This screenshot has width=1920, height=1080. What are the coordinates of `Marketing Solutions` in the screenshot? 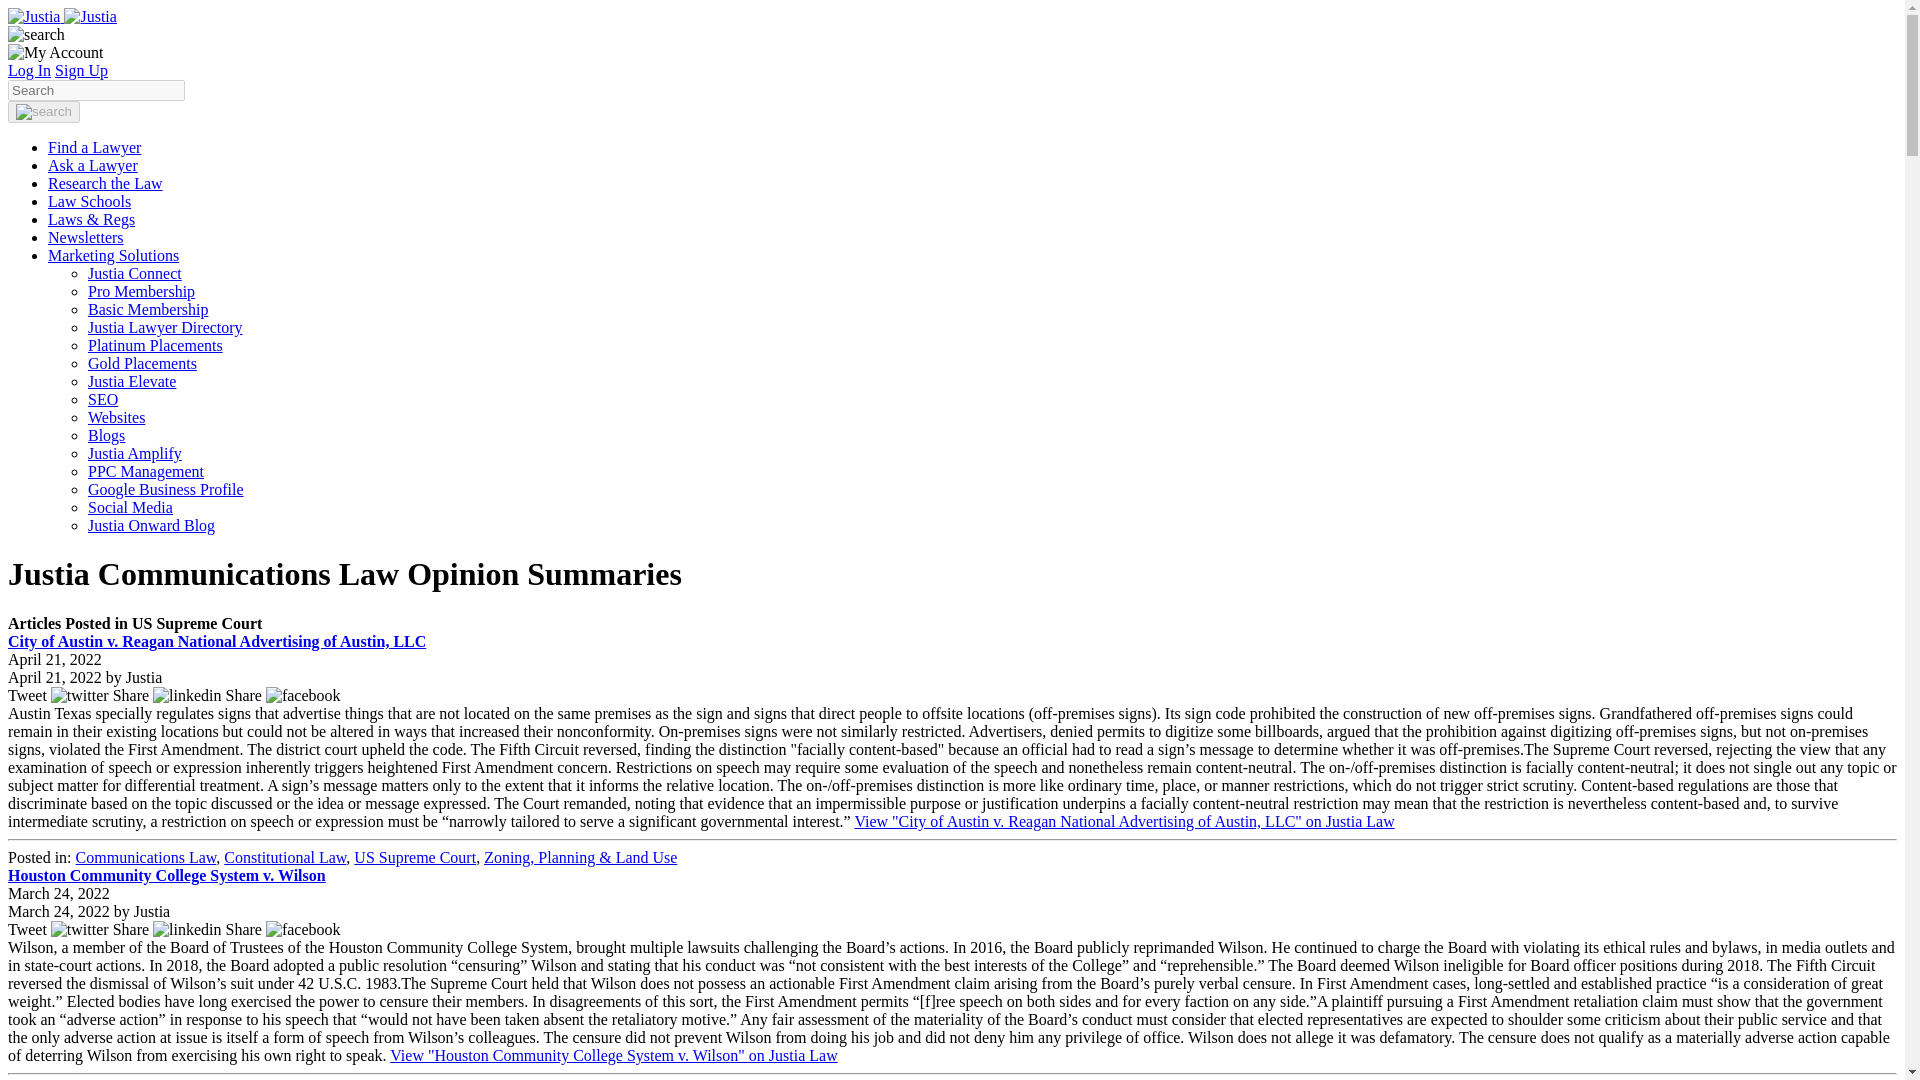 It's located at (113, 255).